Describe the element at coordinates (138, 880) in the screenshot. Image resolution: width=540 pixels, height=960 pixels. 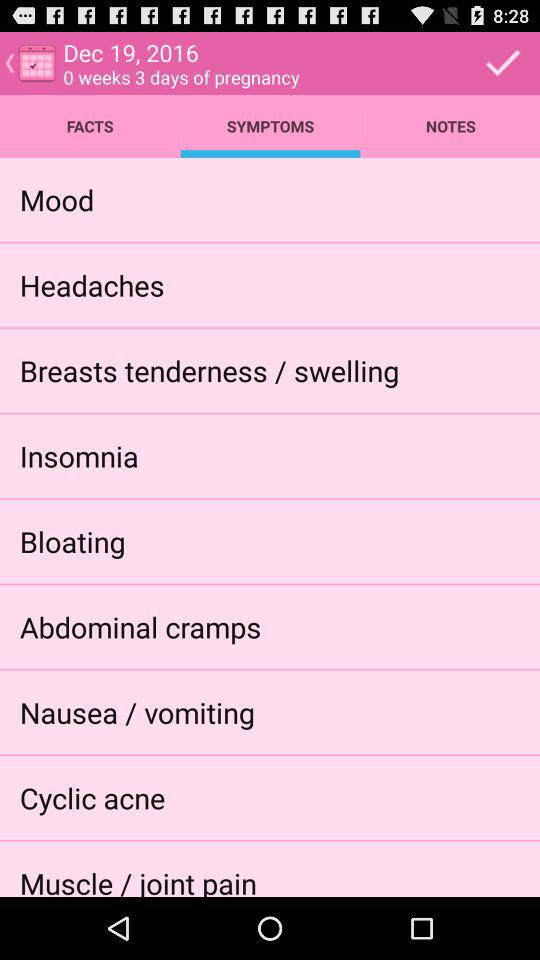
I see `click muscle / joint pain app` at that location.